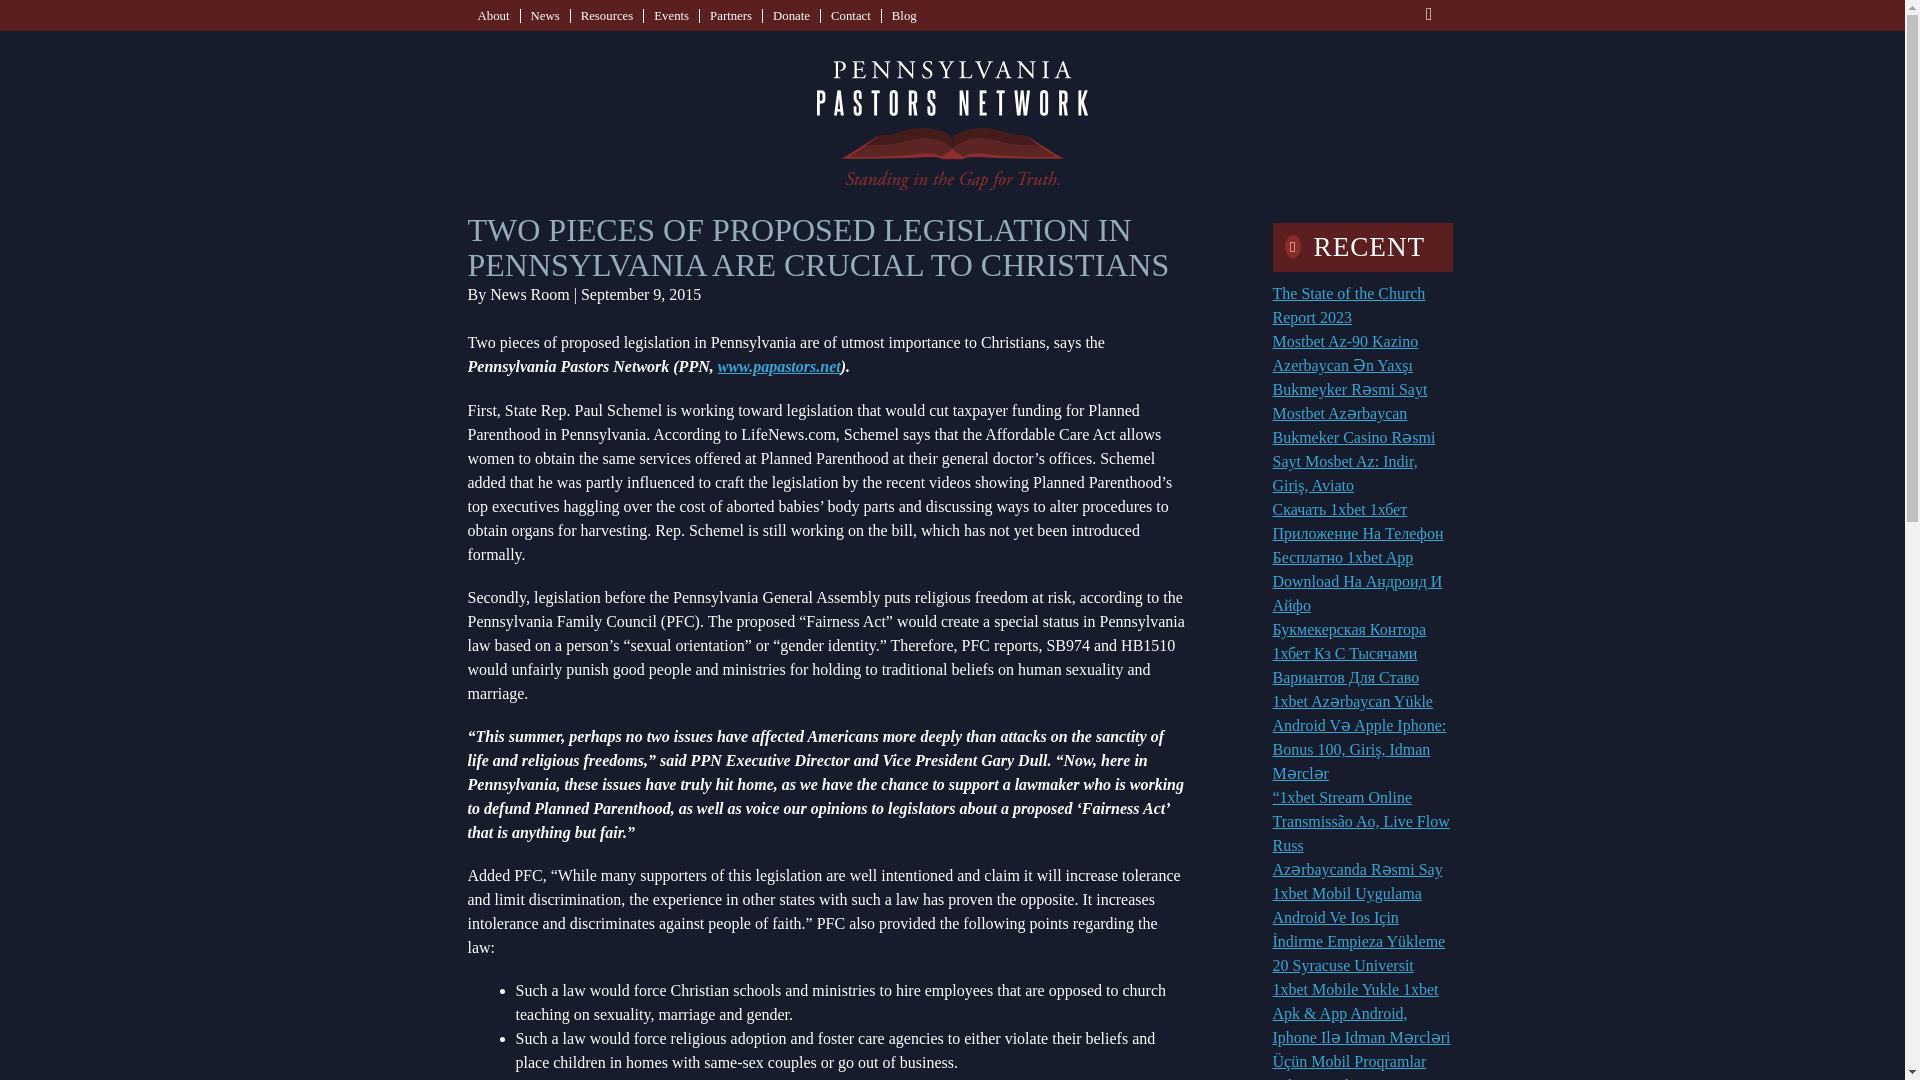 The height and width of the screenshot is (1080, 1920). I want to click on About, so click(494, 15).